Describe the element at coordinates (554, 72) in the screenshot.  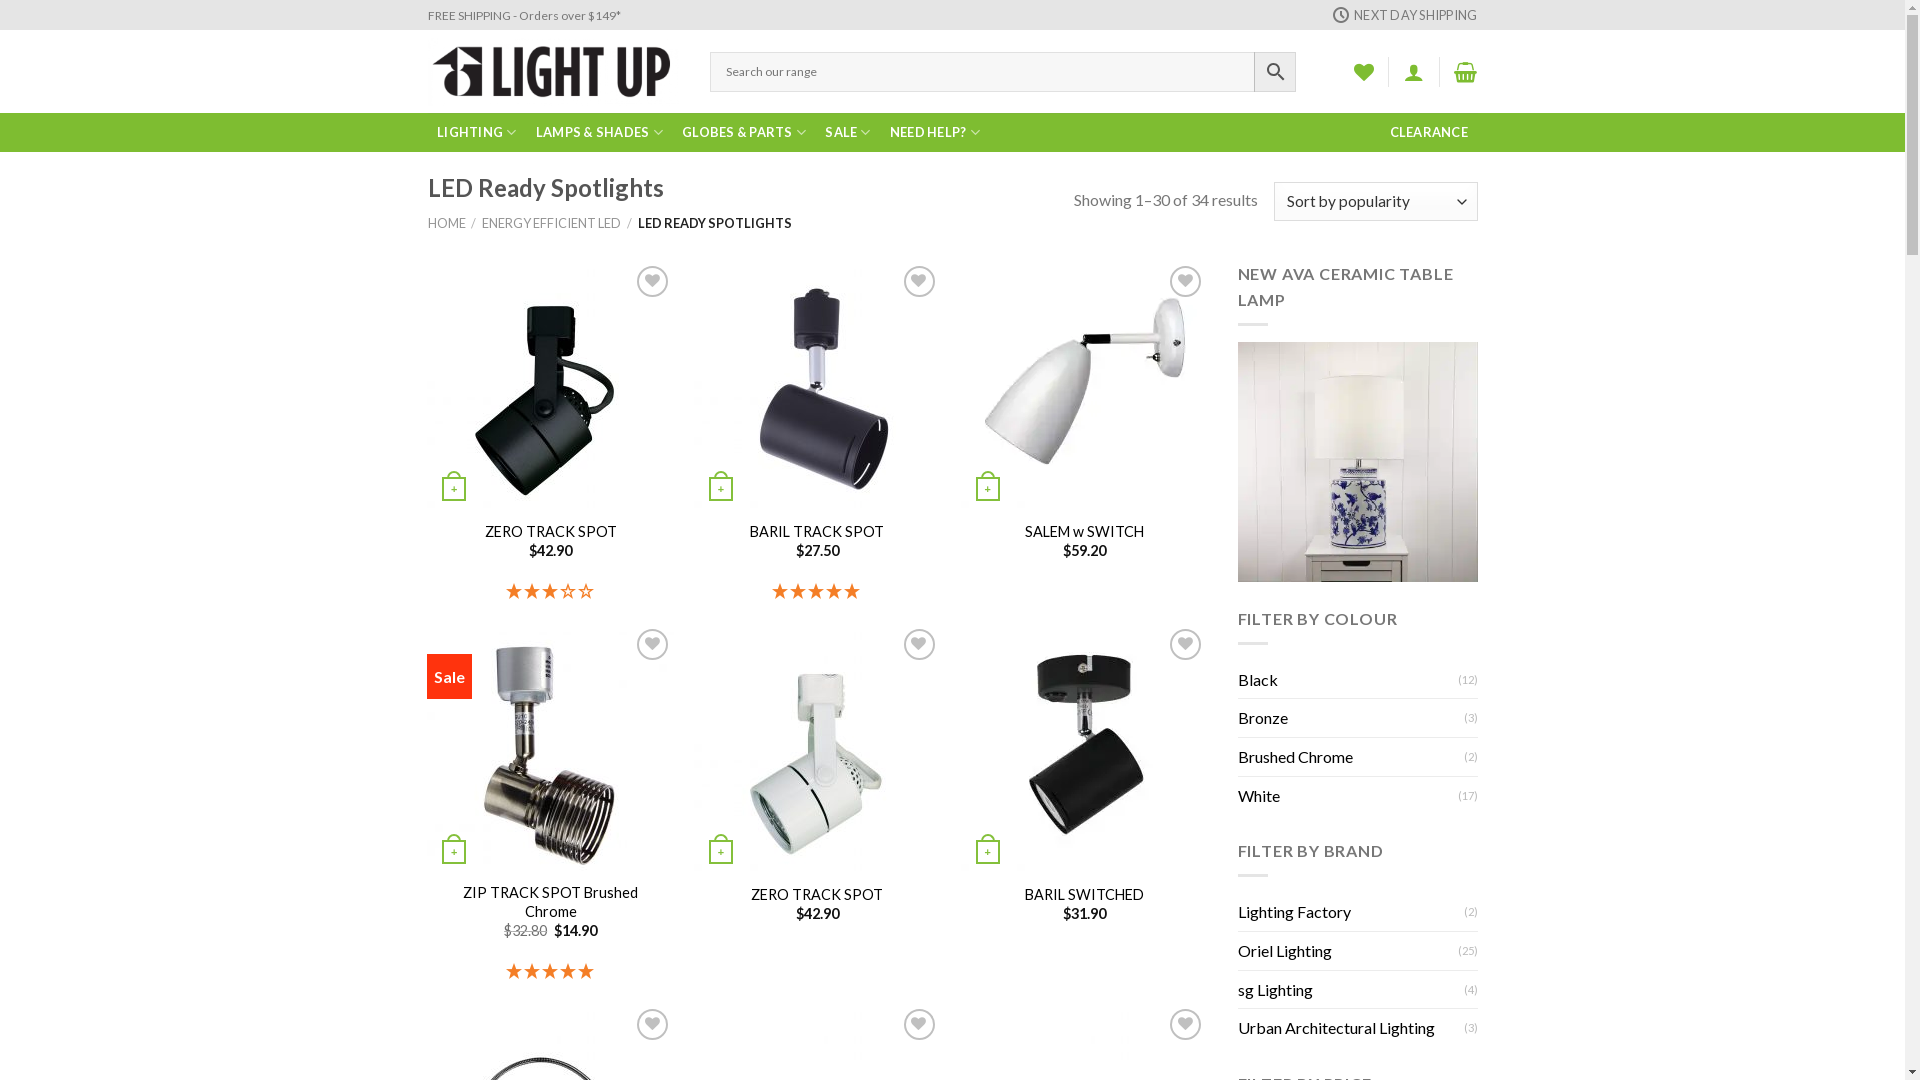
I see `Andrews Light Up - Bright Ideas in Lighting` at that location.